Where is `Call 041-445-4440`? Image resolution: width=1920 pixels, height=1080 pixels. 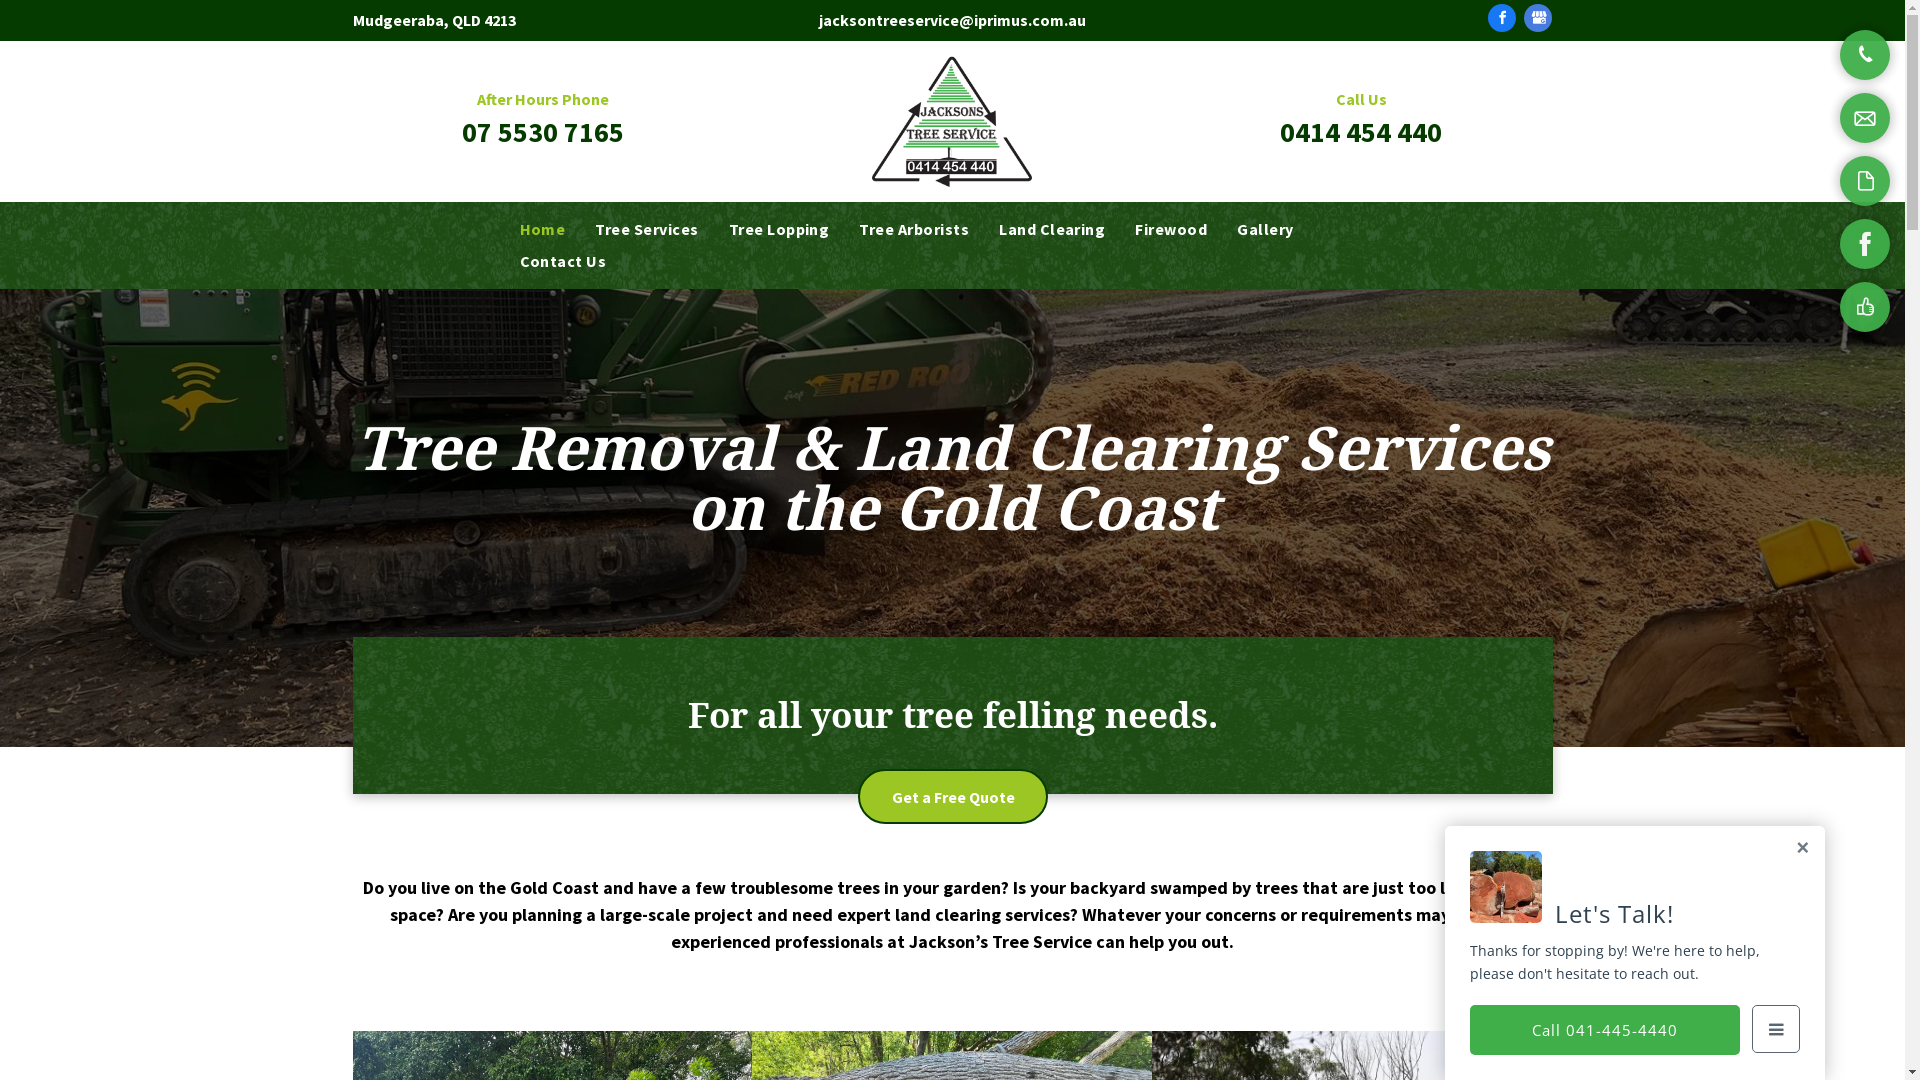
Call 041-445-4440 is located at coordinates (1605, 1030).